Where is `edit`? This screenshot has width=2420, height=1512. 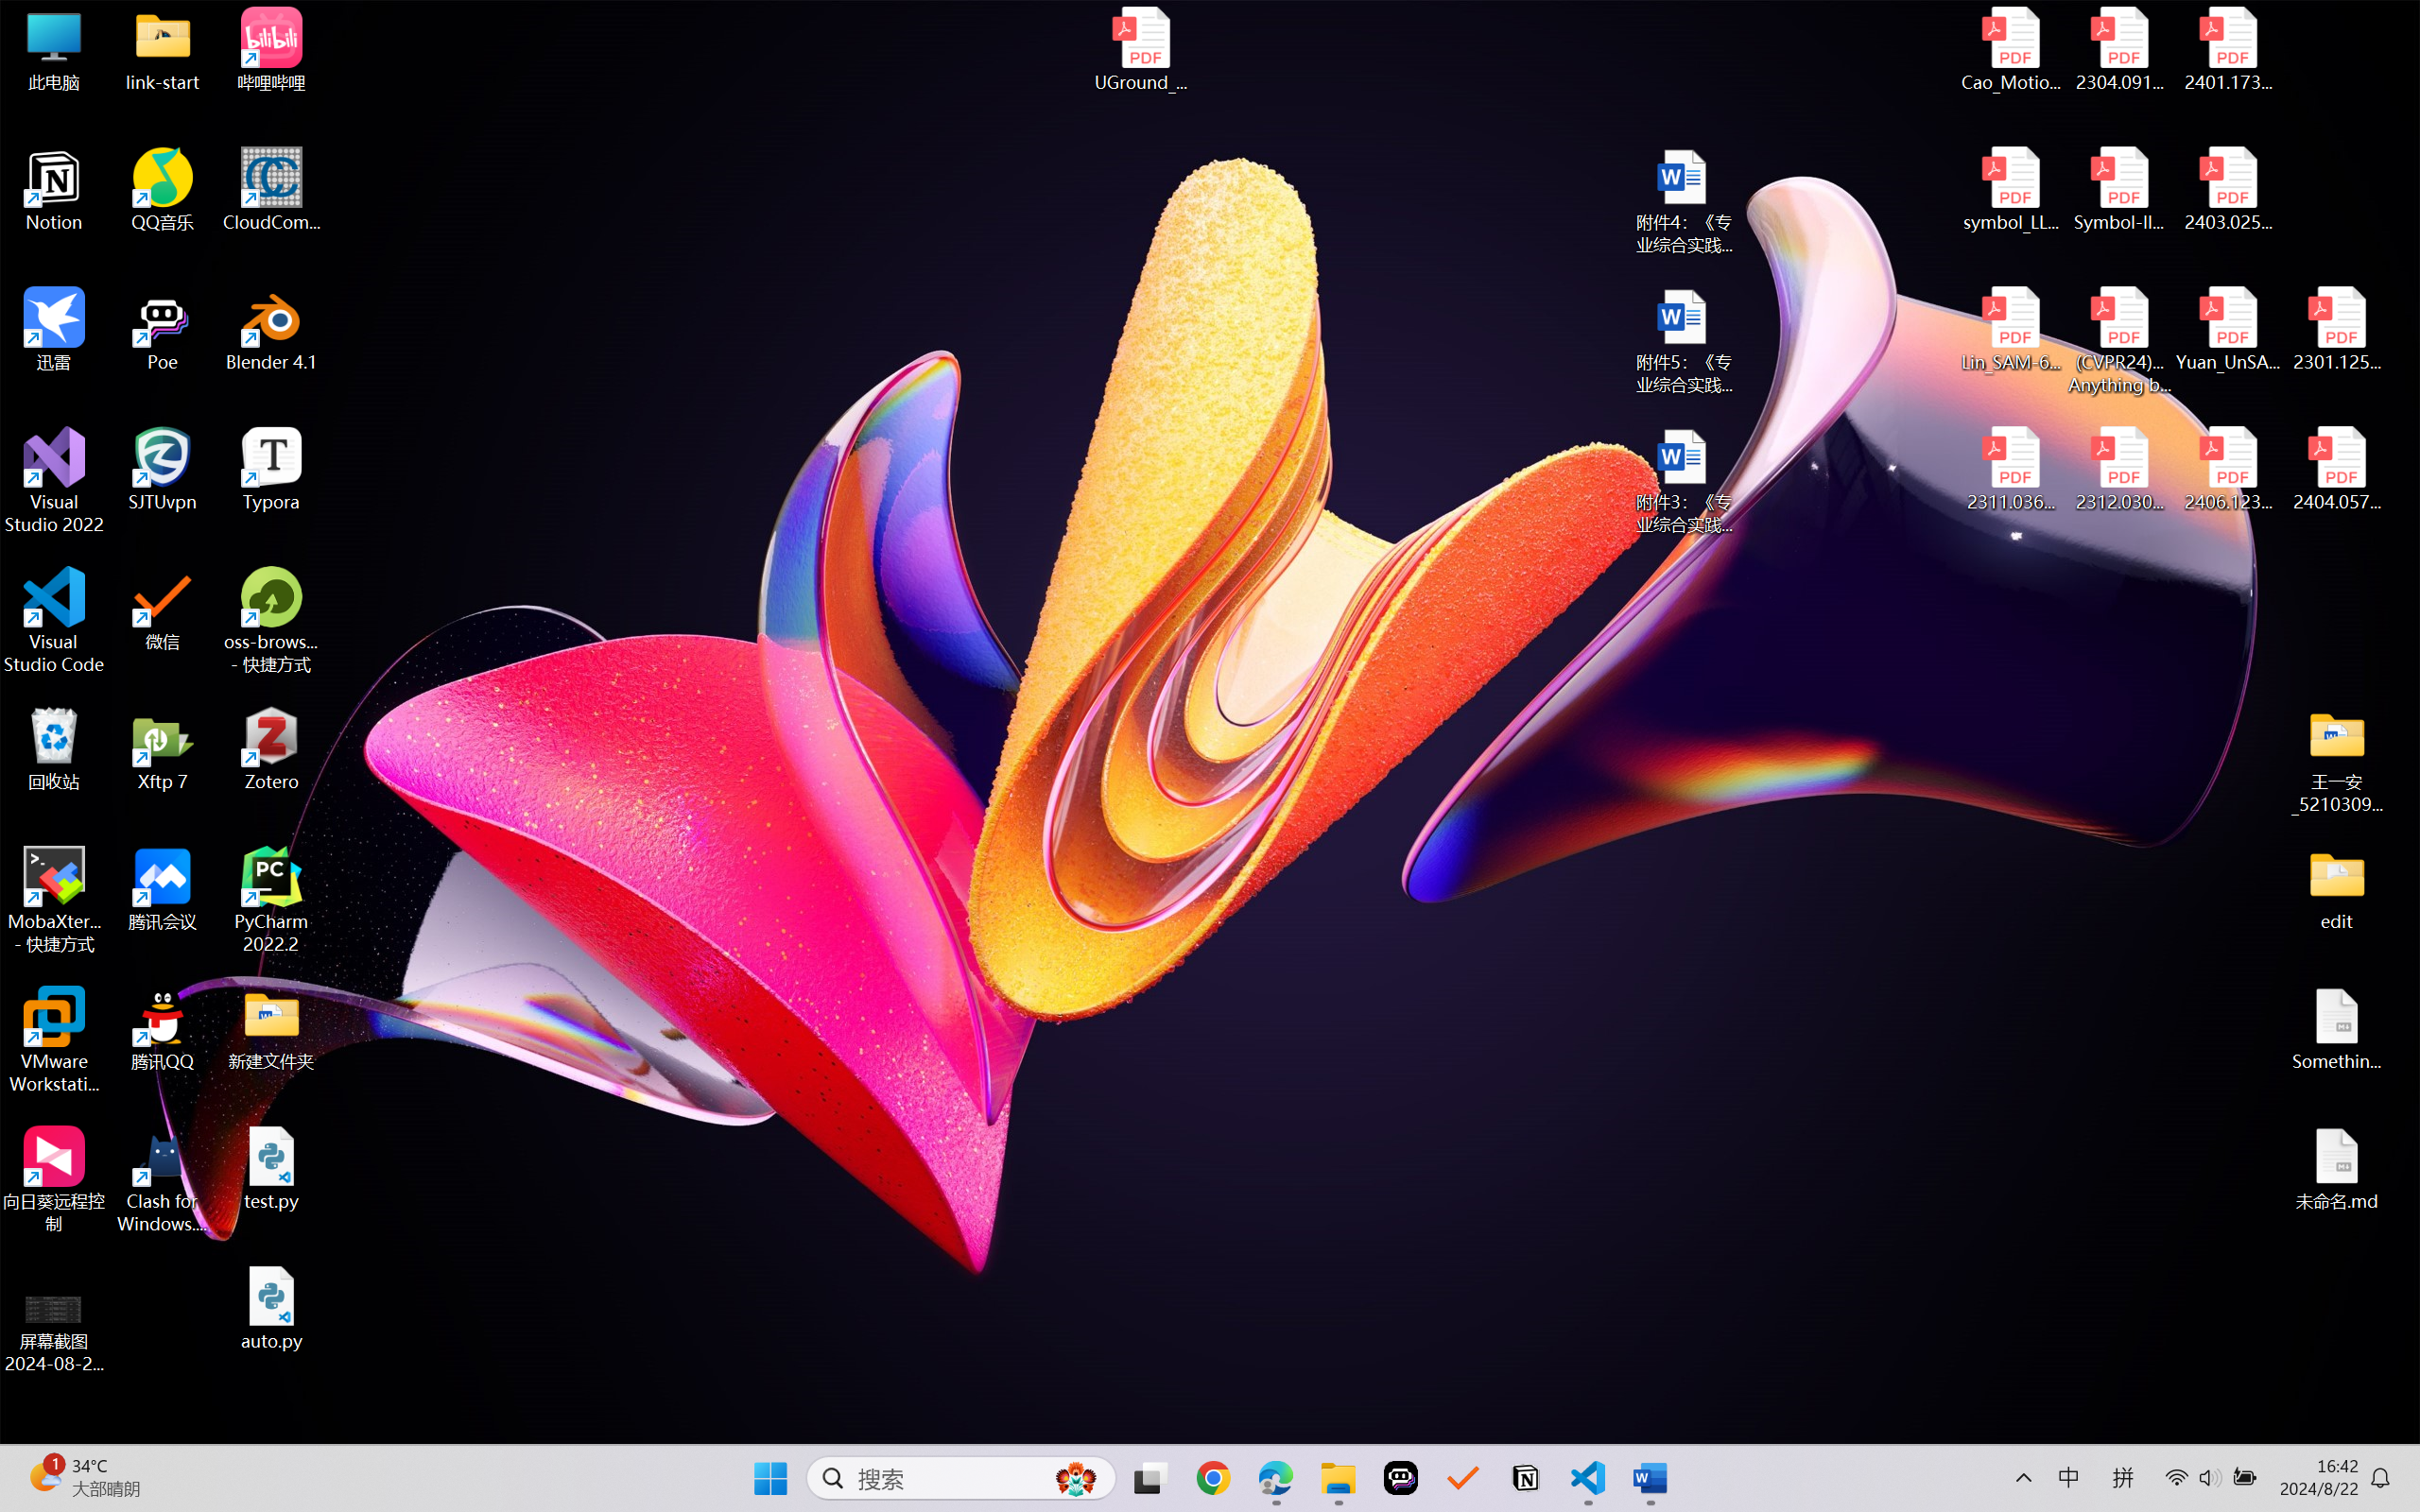 edit is located at coordinates (2337, 888).